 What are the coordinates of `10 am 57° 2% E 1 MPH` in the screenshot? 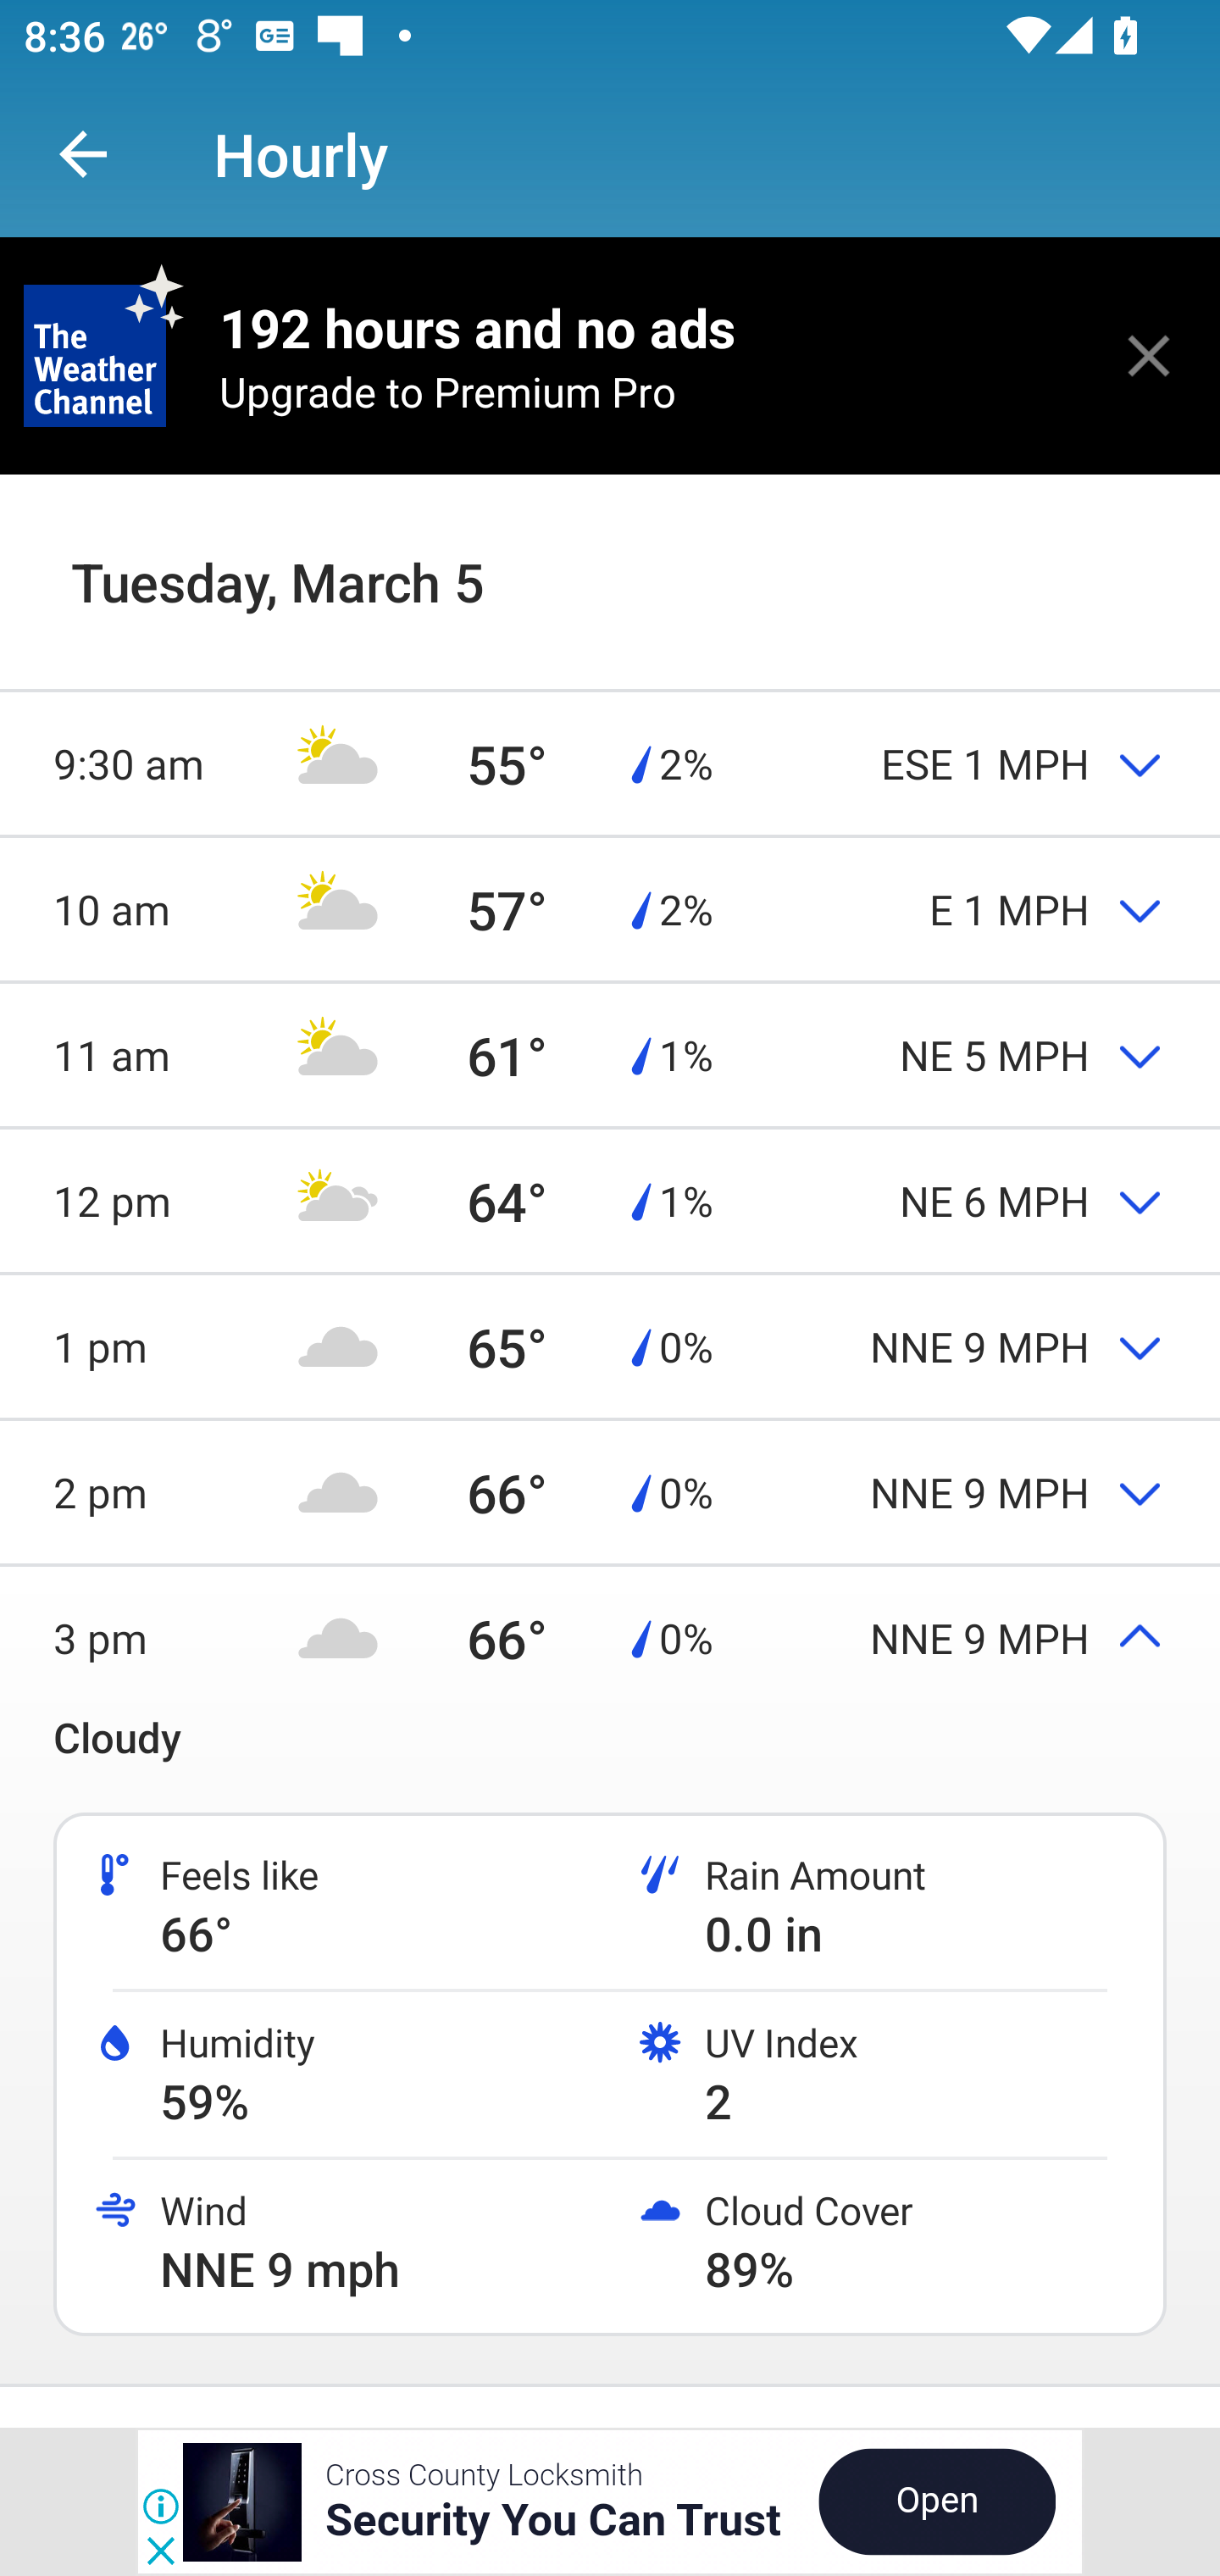 It's located at (610, 909).